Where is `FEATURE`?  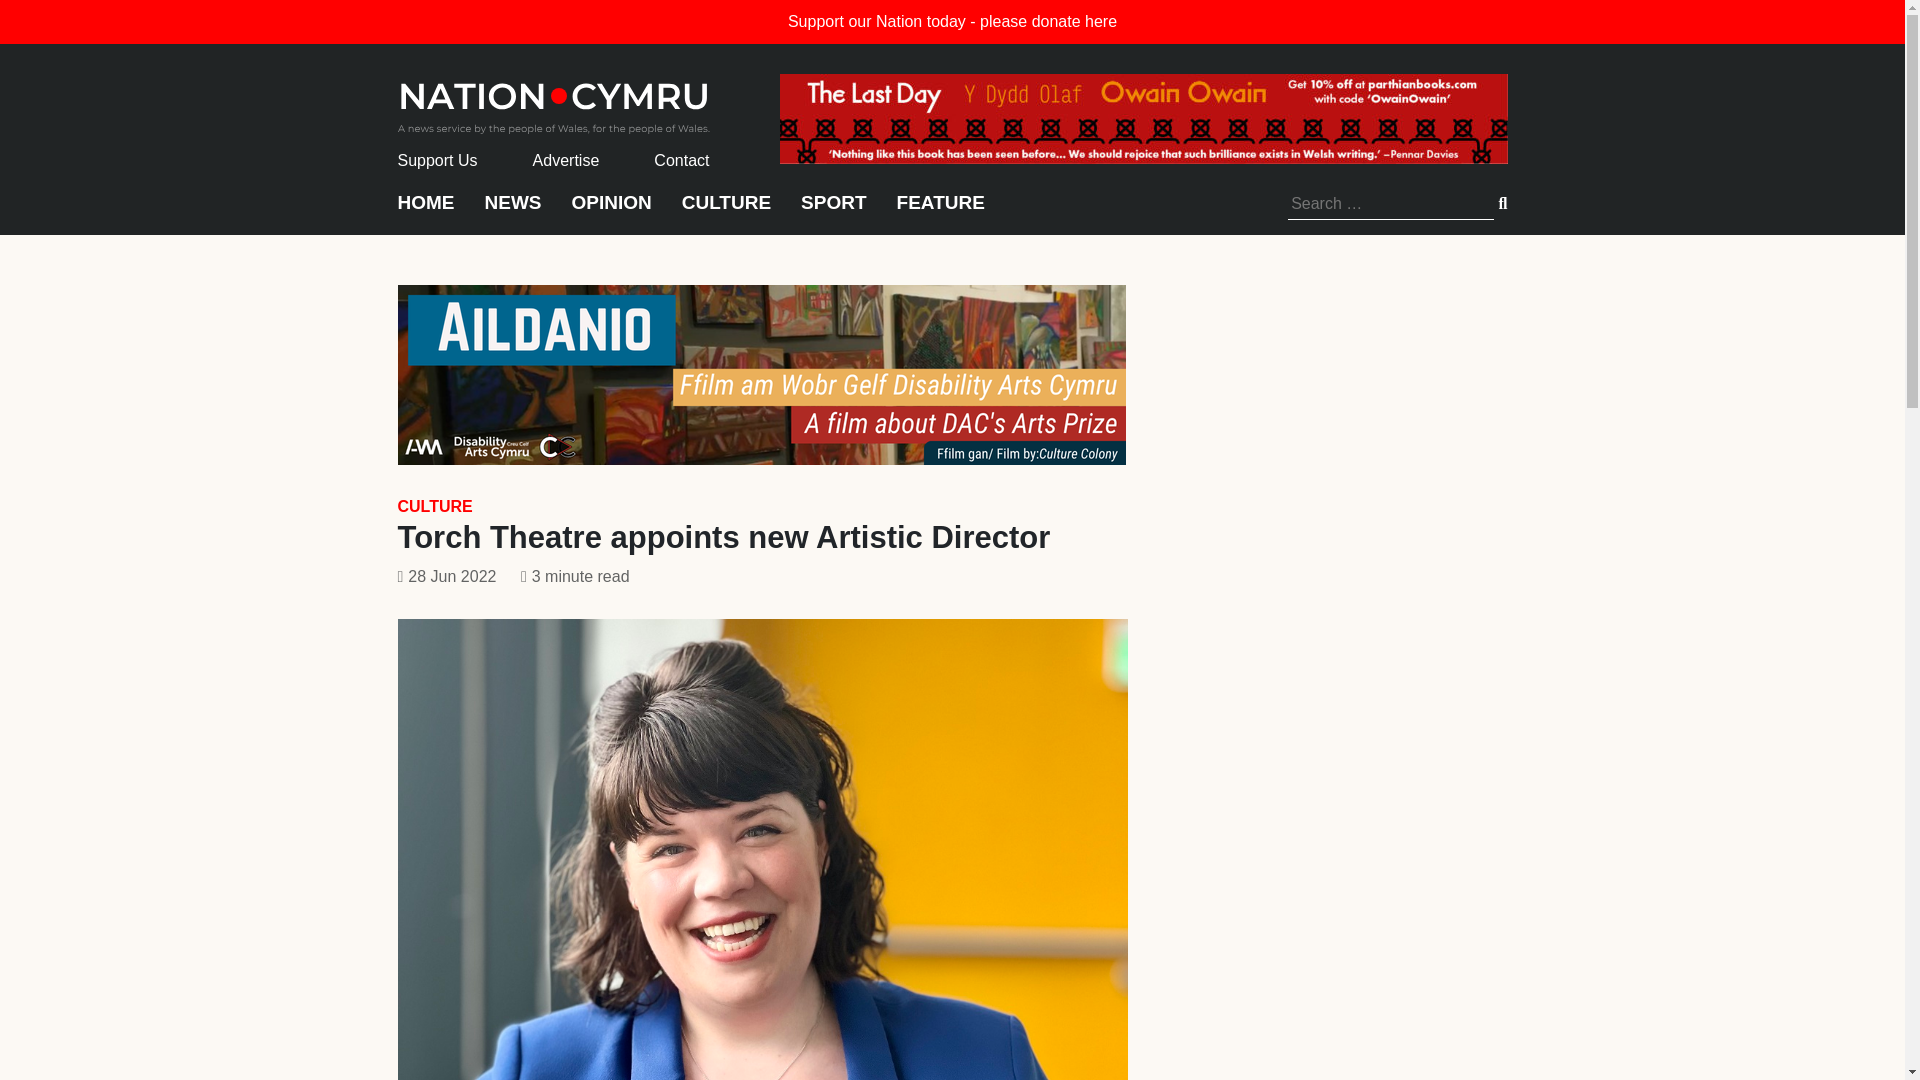
FEATURE is located at coordinates (940, 212).